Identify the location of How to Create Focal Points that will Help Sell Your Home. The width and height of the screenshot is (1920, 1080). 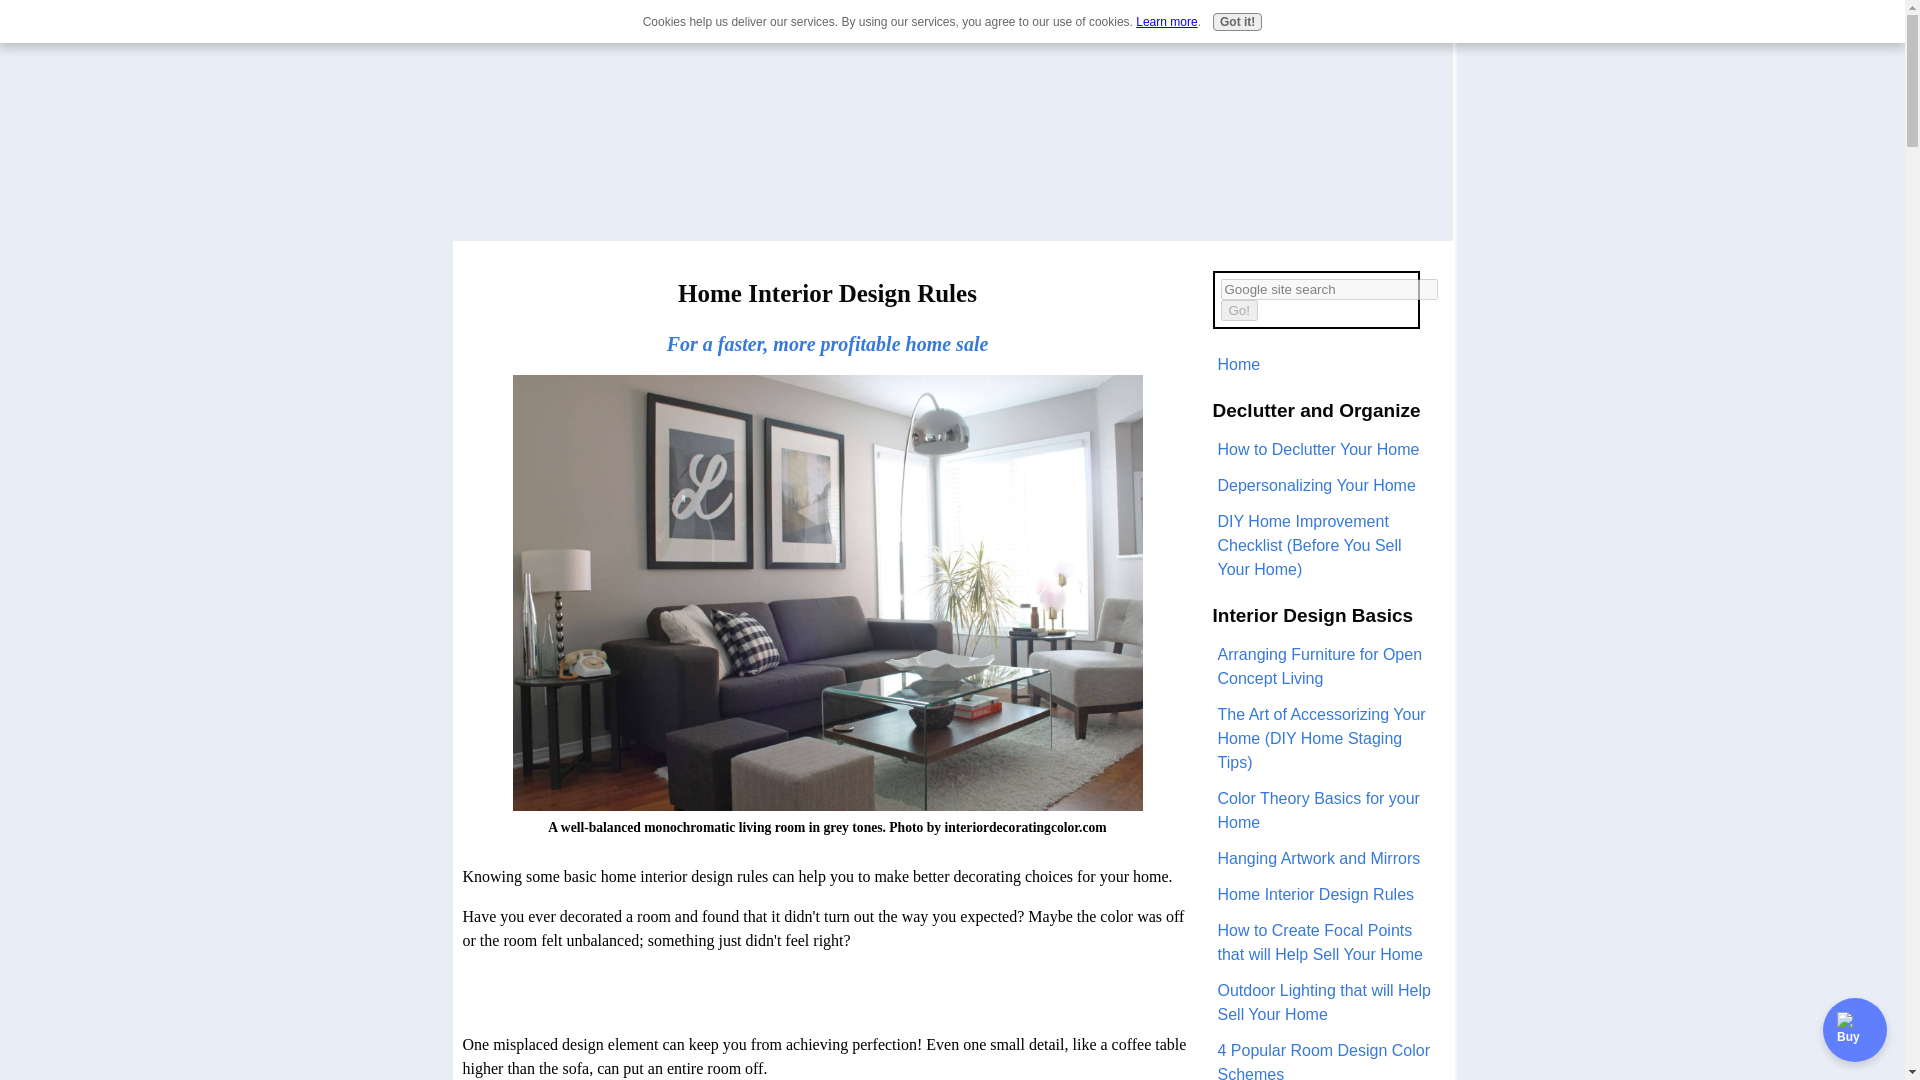
(1326, 942).